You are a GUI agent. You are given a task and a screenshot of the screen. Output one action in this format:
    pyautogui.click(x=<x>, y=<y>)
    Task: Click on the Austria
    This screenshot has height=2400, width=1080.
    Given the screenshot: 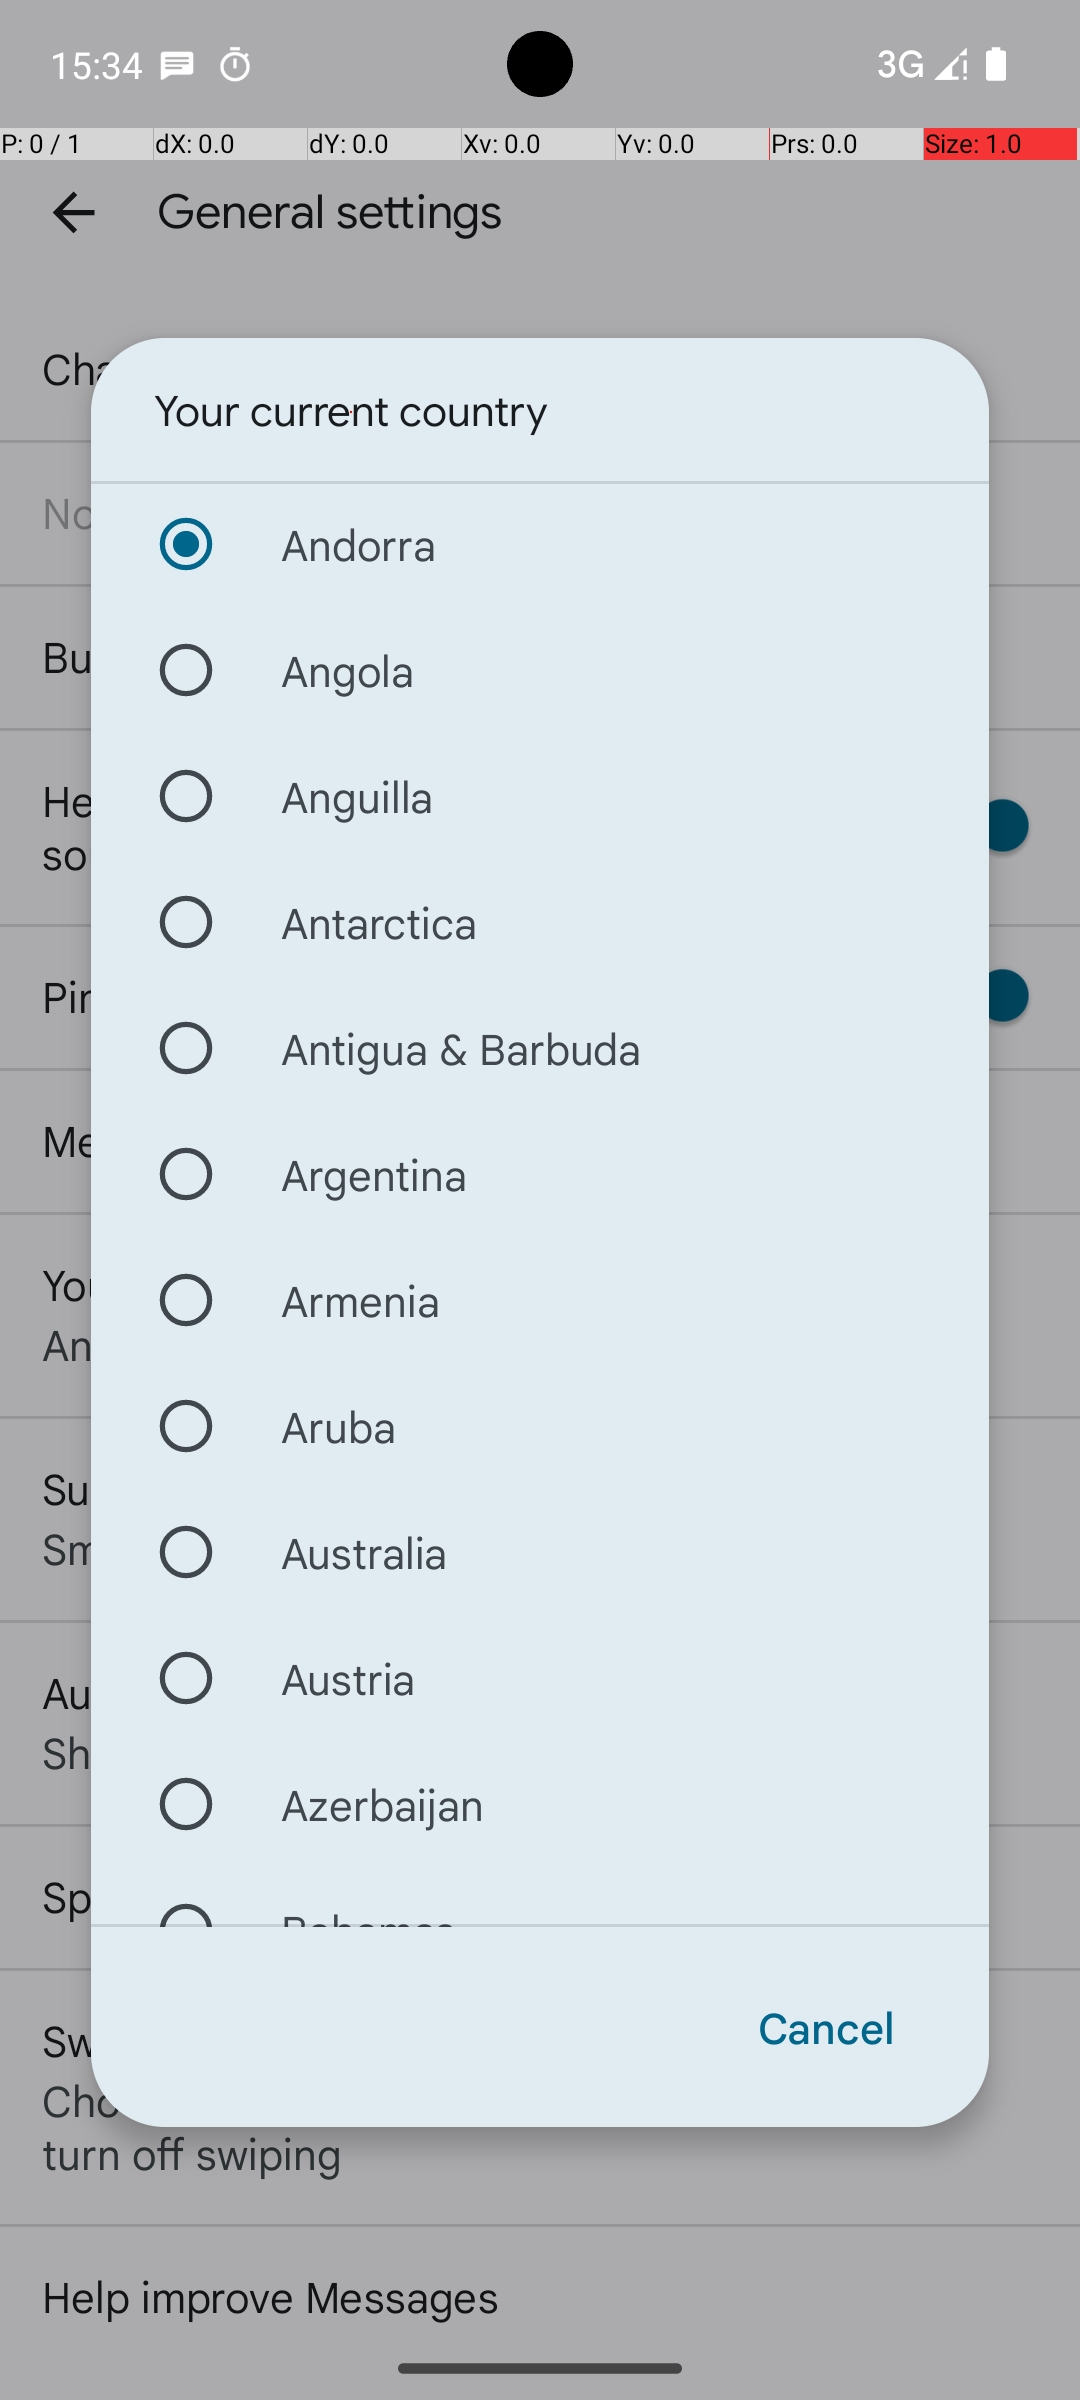 What is the action you would take?
    pyautogui.click(x=540, y=1678)
    